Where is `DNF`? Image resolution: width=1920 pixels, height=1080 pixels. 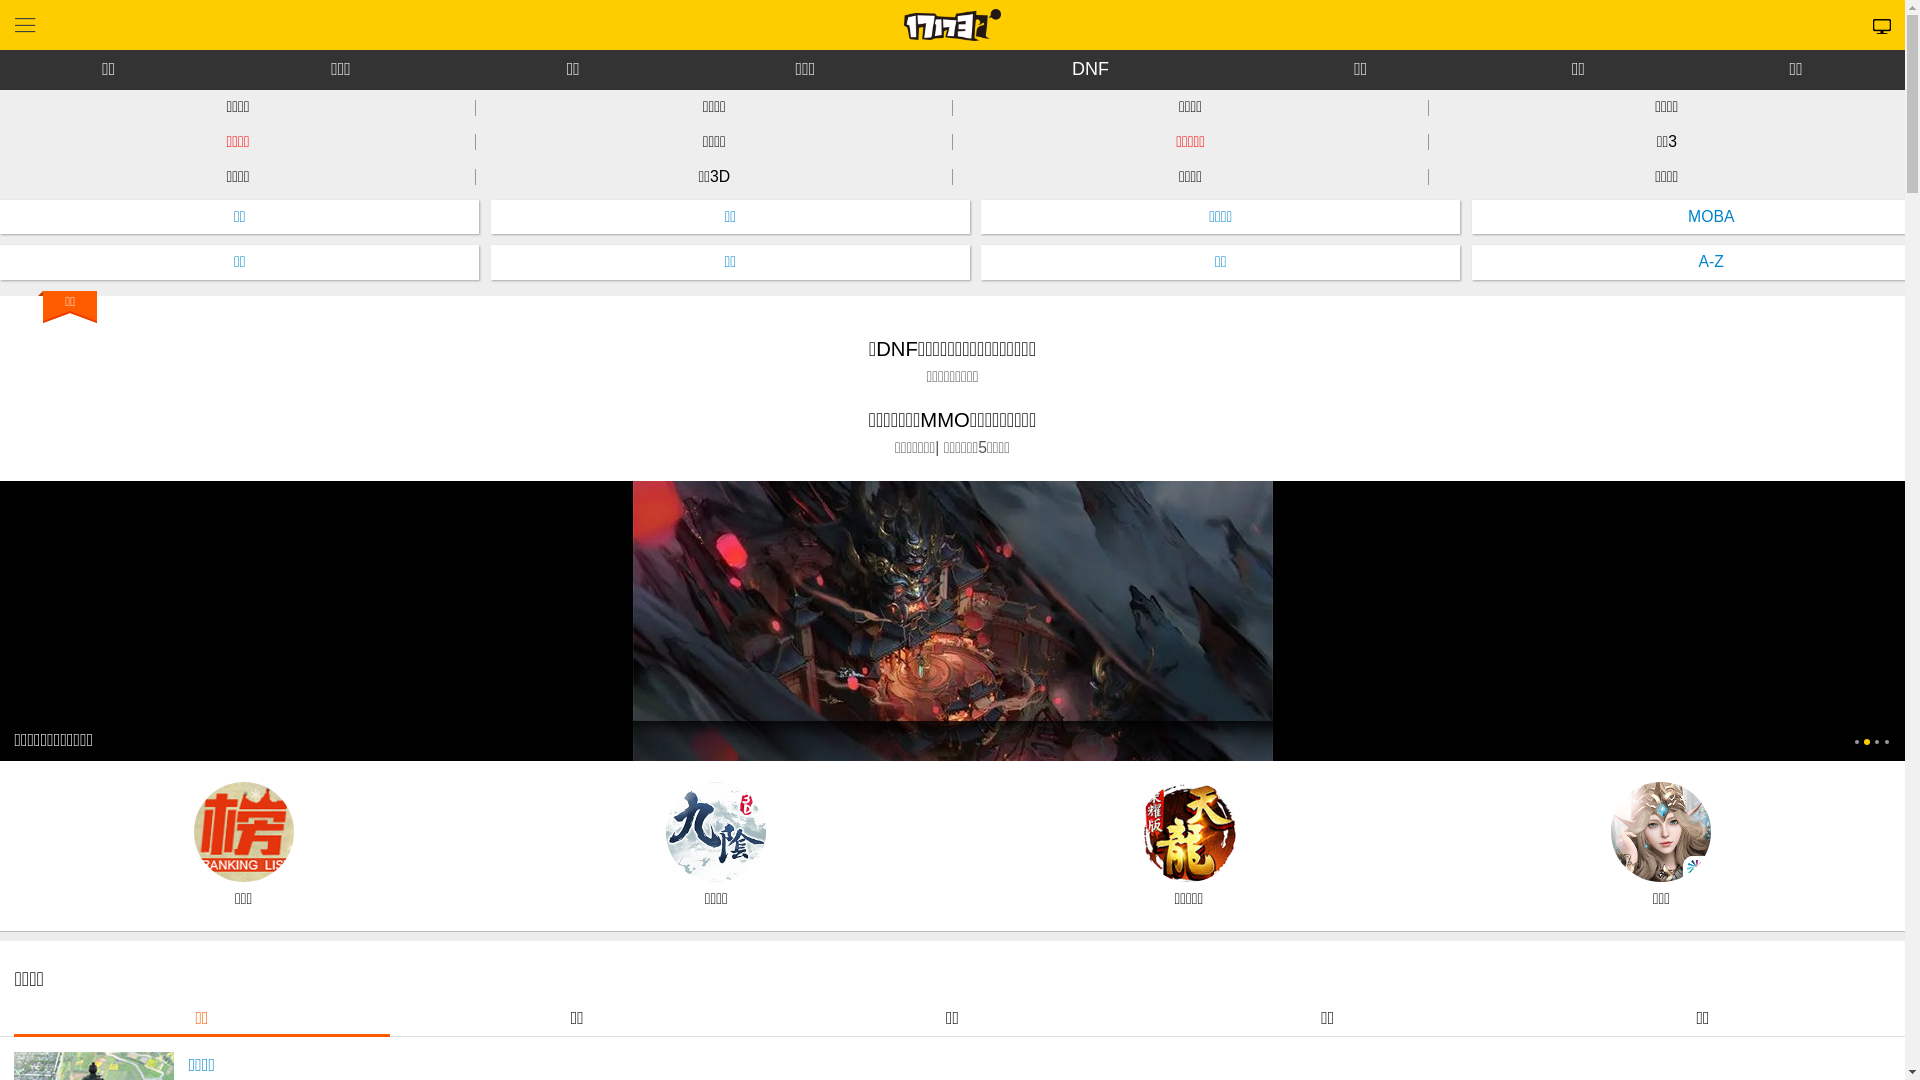 DNF is located at coordinates (1090, 70).